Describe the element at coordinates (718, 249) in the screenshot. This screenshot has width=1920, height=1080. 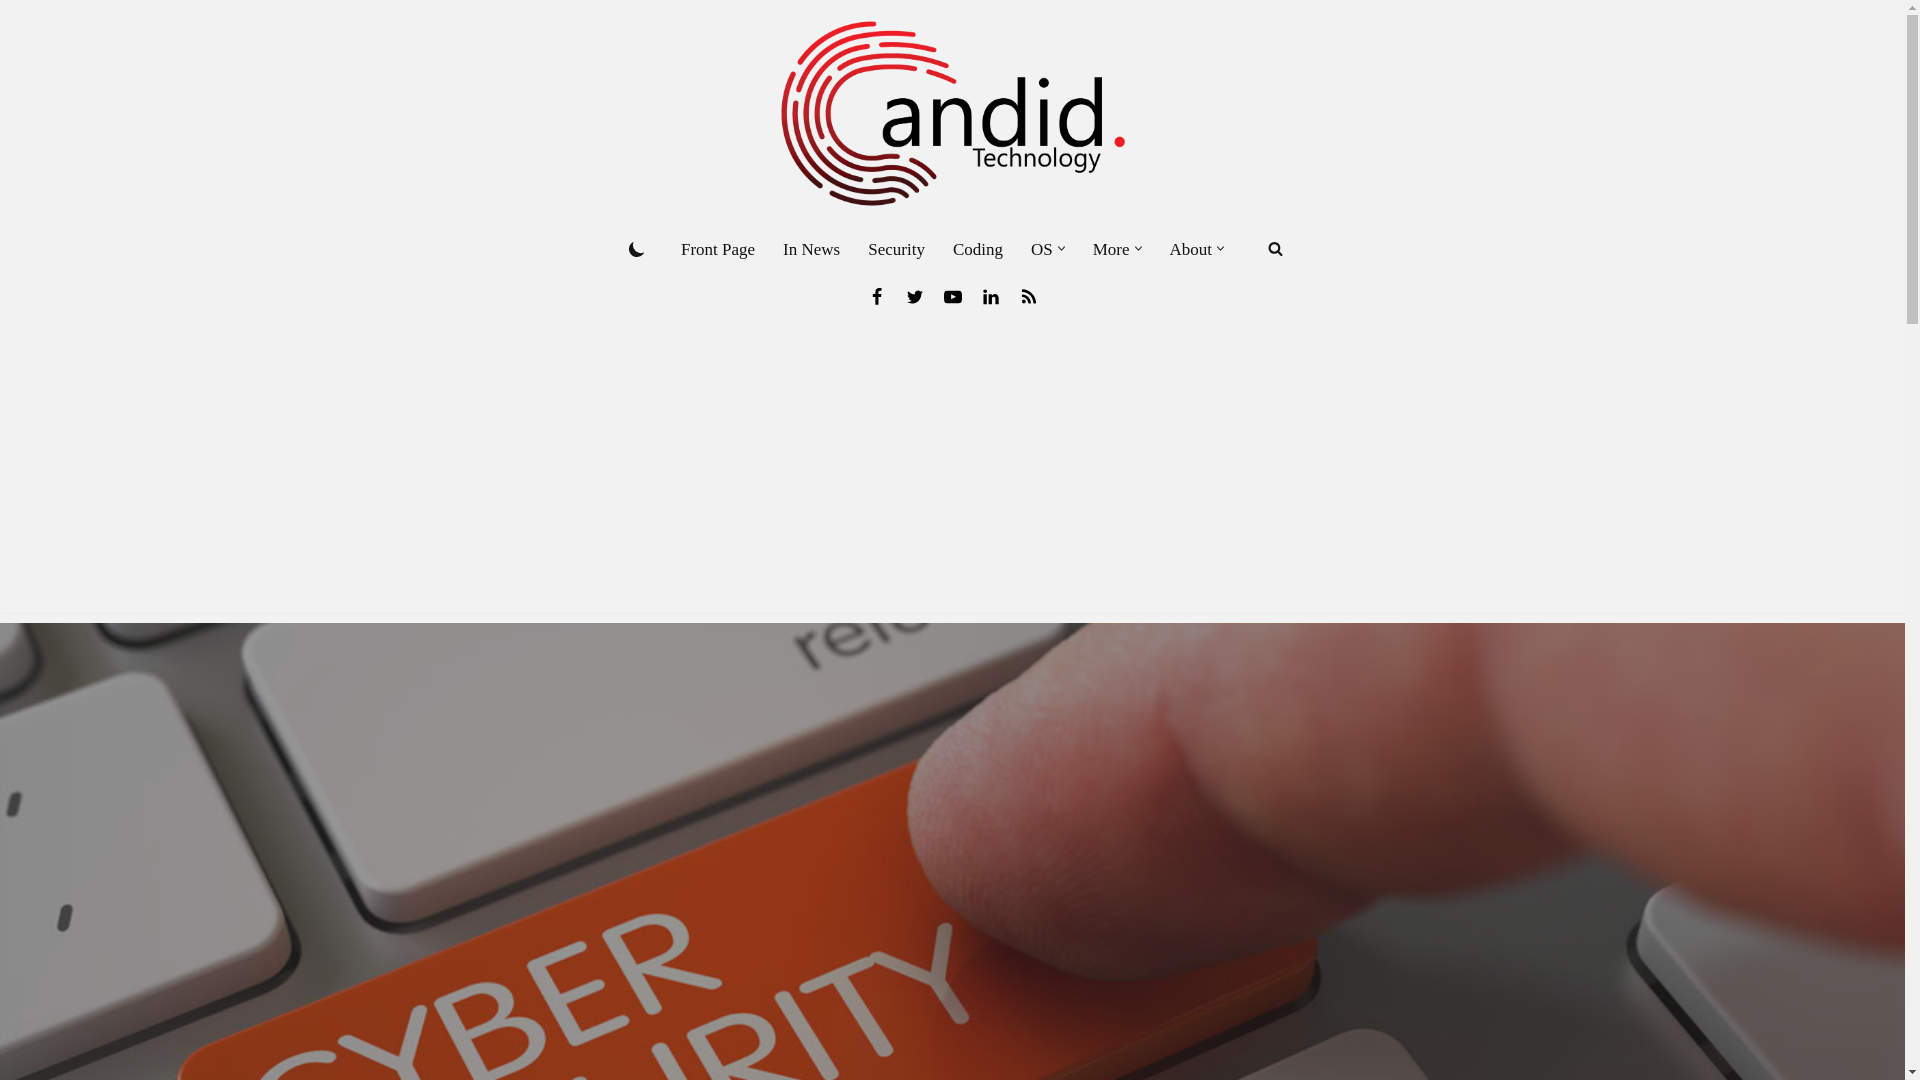
I see `Front Page` at that location.